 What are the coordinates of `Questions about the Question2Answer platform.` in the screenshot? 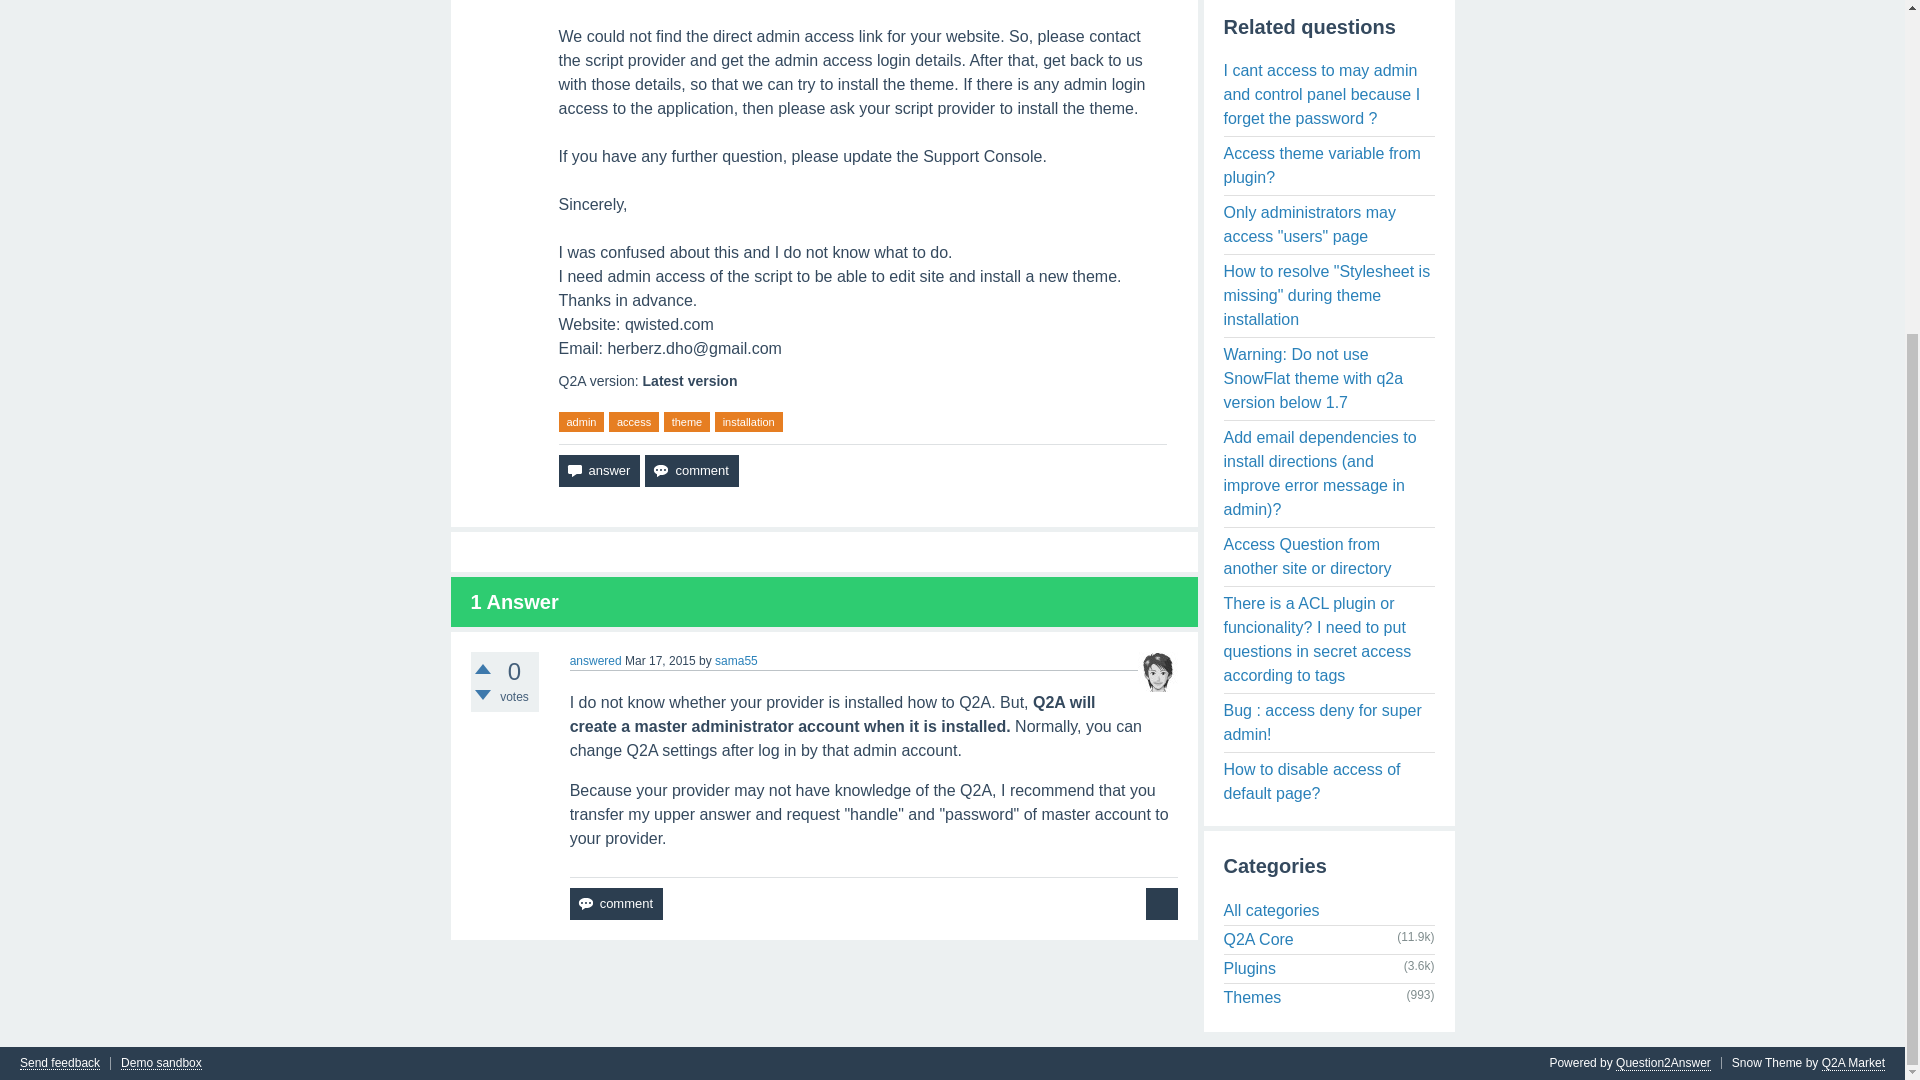 It's located at (1259, 939).